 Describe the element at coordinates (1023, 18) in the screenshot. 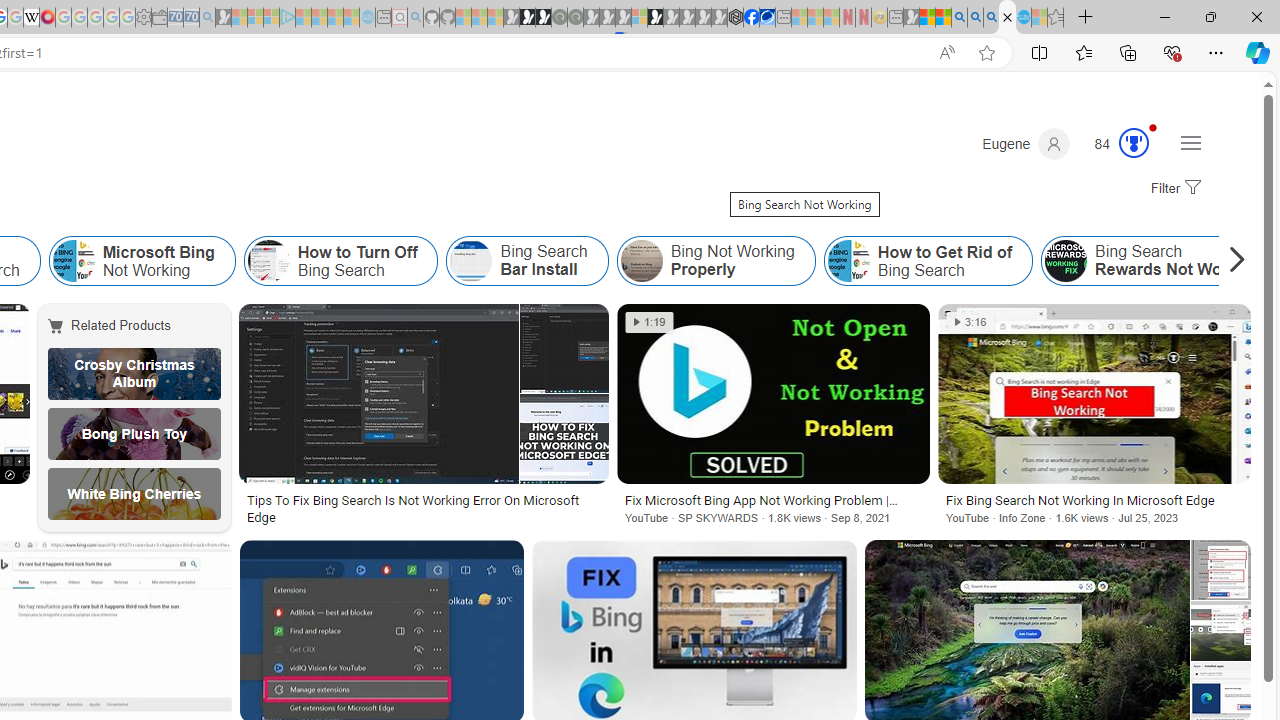

I see `Services - Maintenance | Sky Blue Bikes - Sky Blue Bikes` at that location.